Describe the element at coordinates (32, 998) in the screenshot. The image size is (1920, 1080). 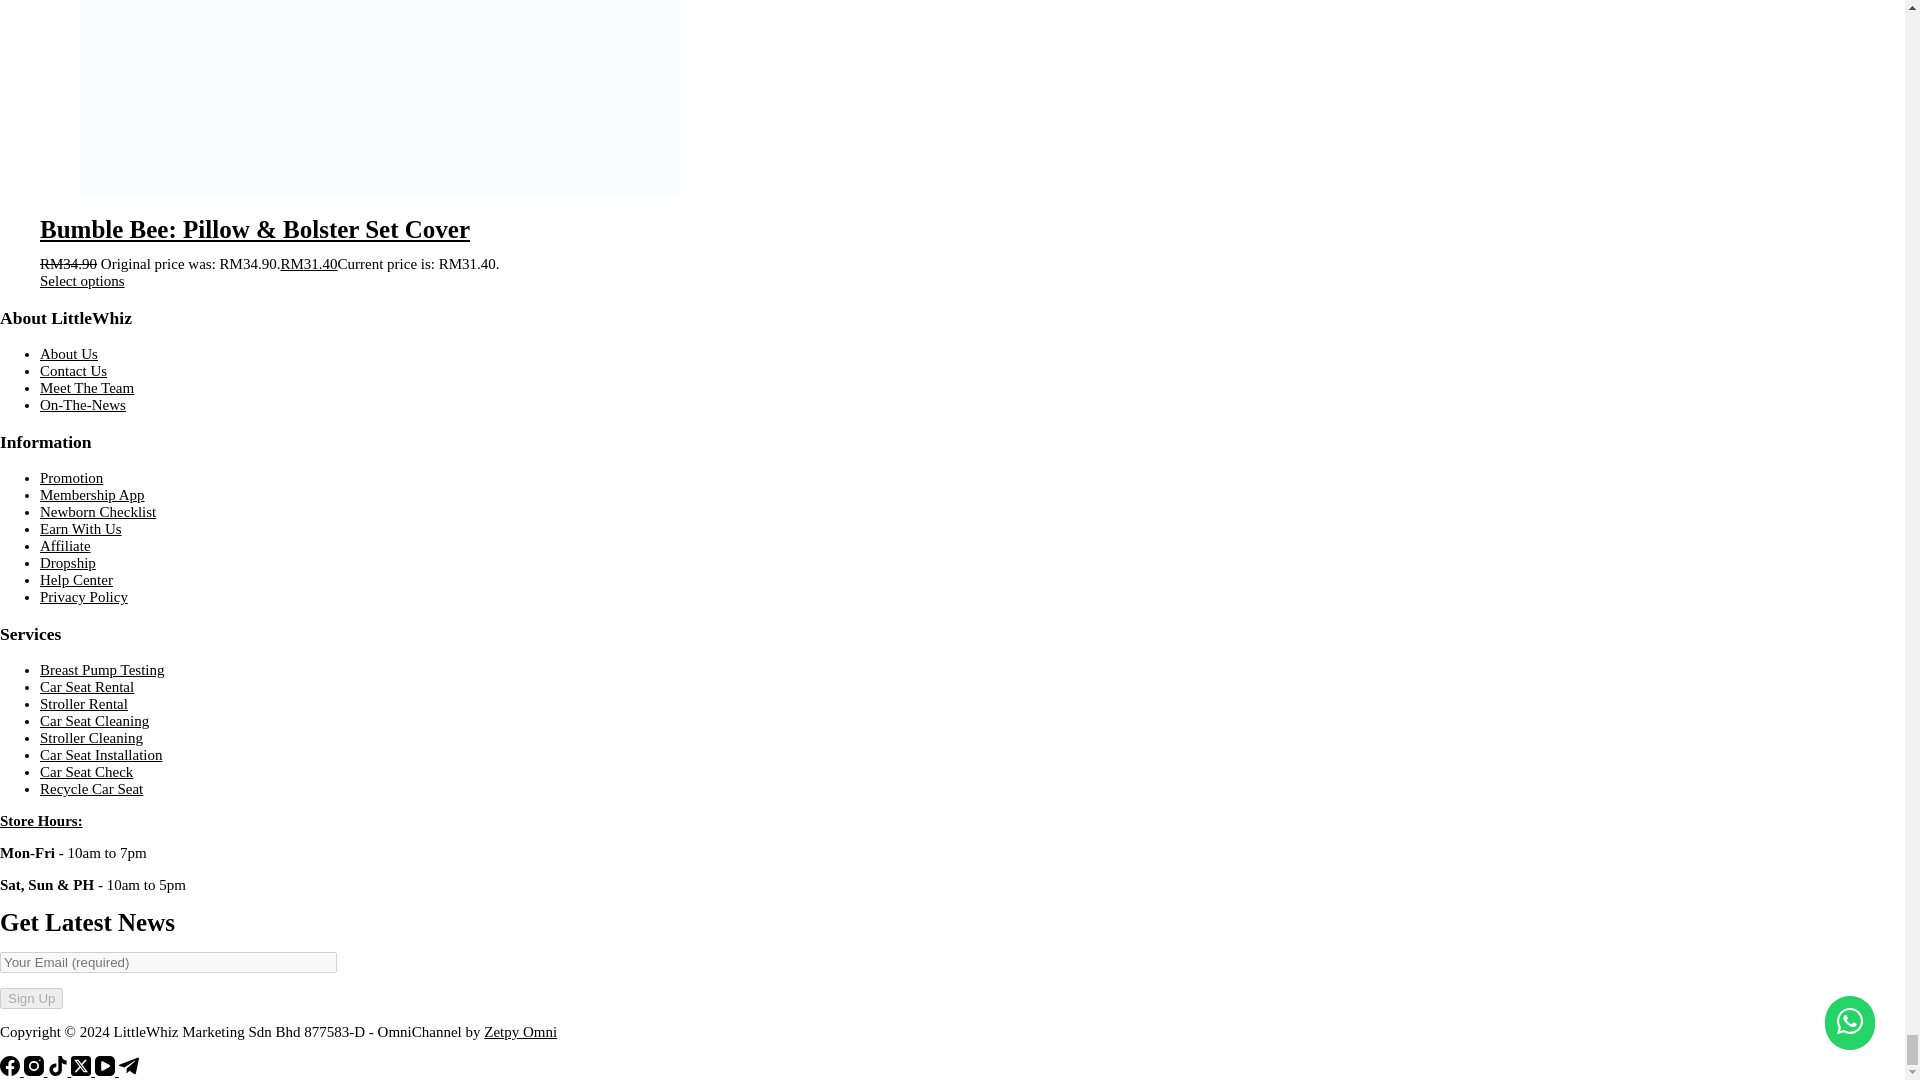
I see `Sign Up` at that location.